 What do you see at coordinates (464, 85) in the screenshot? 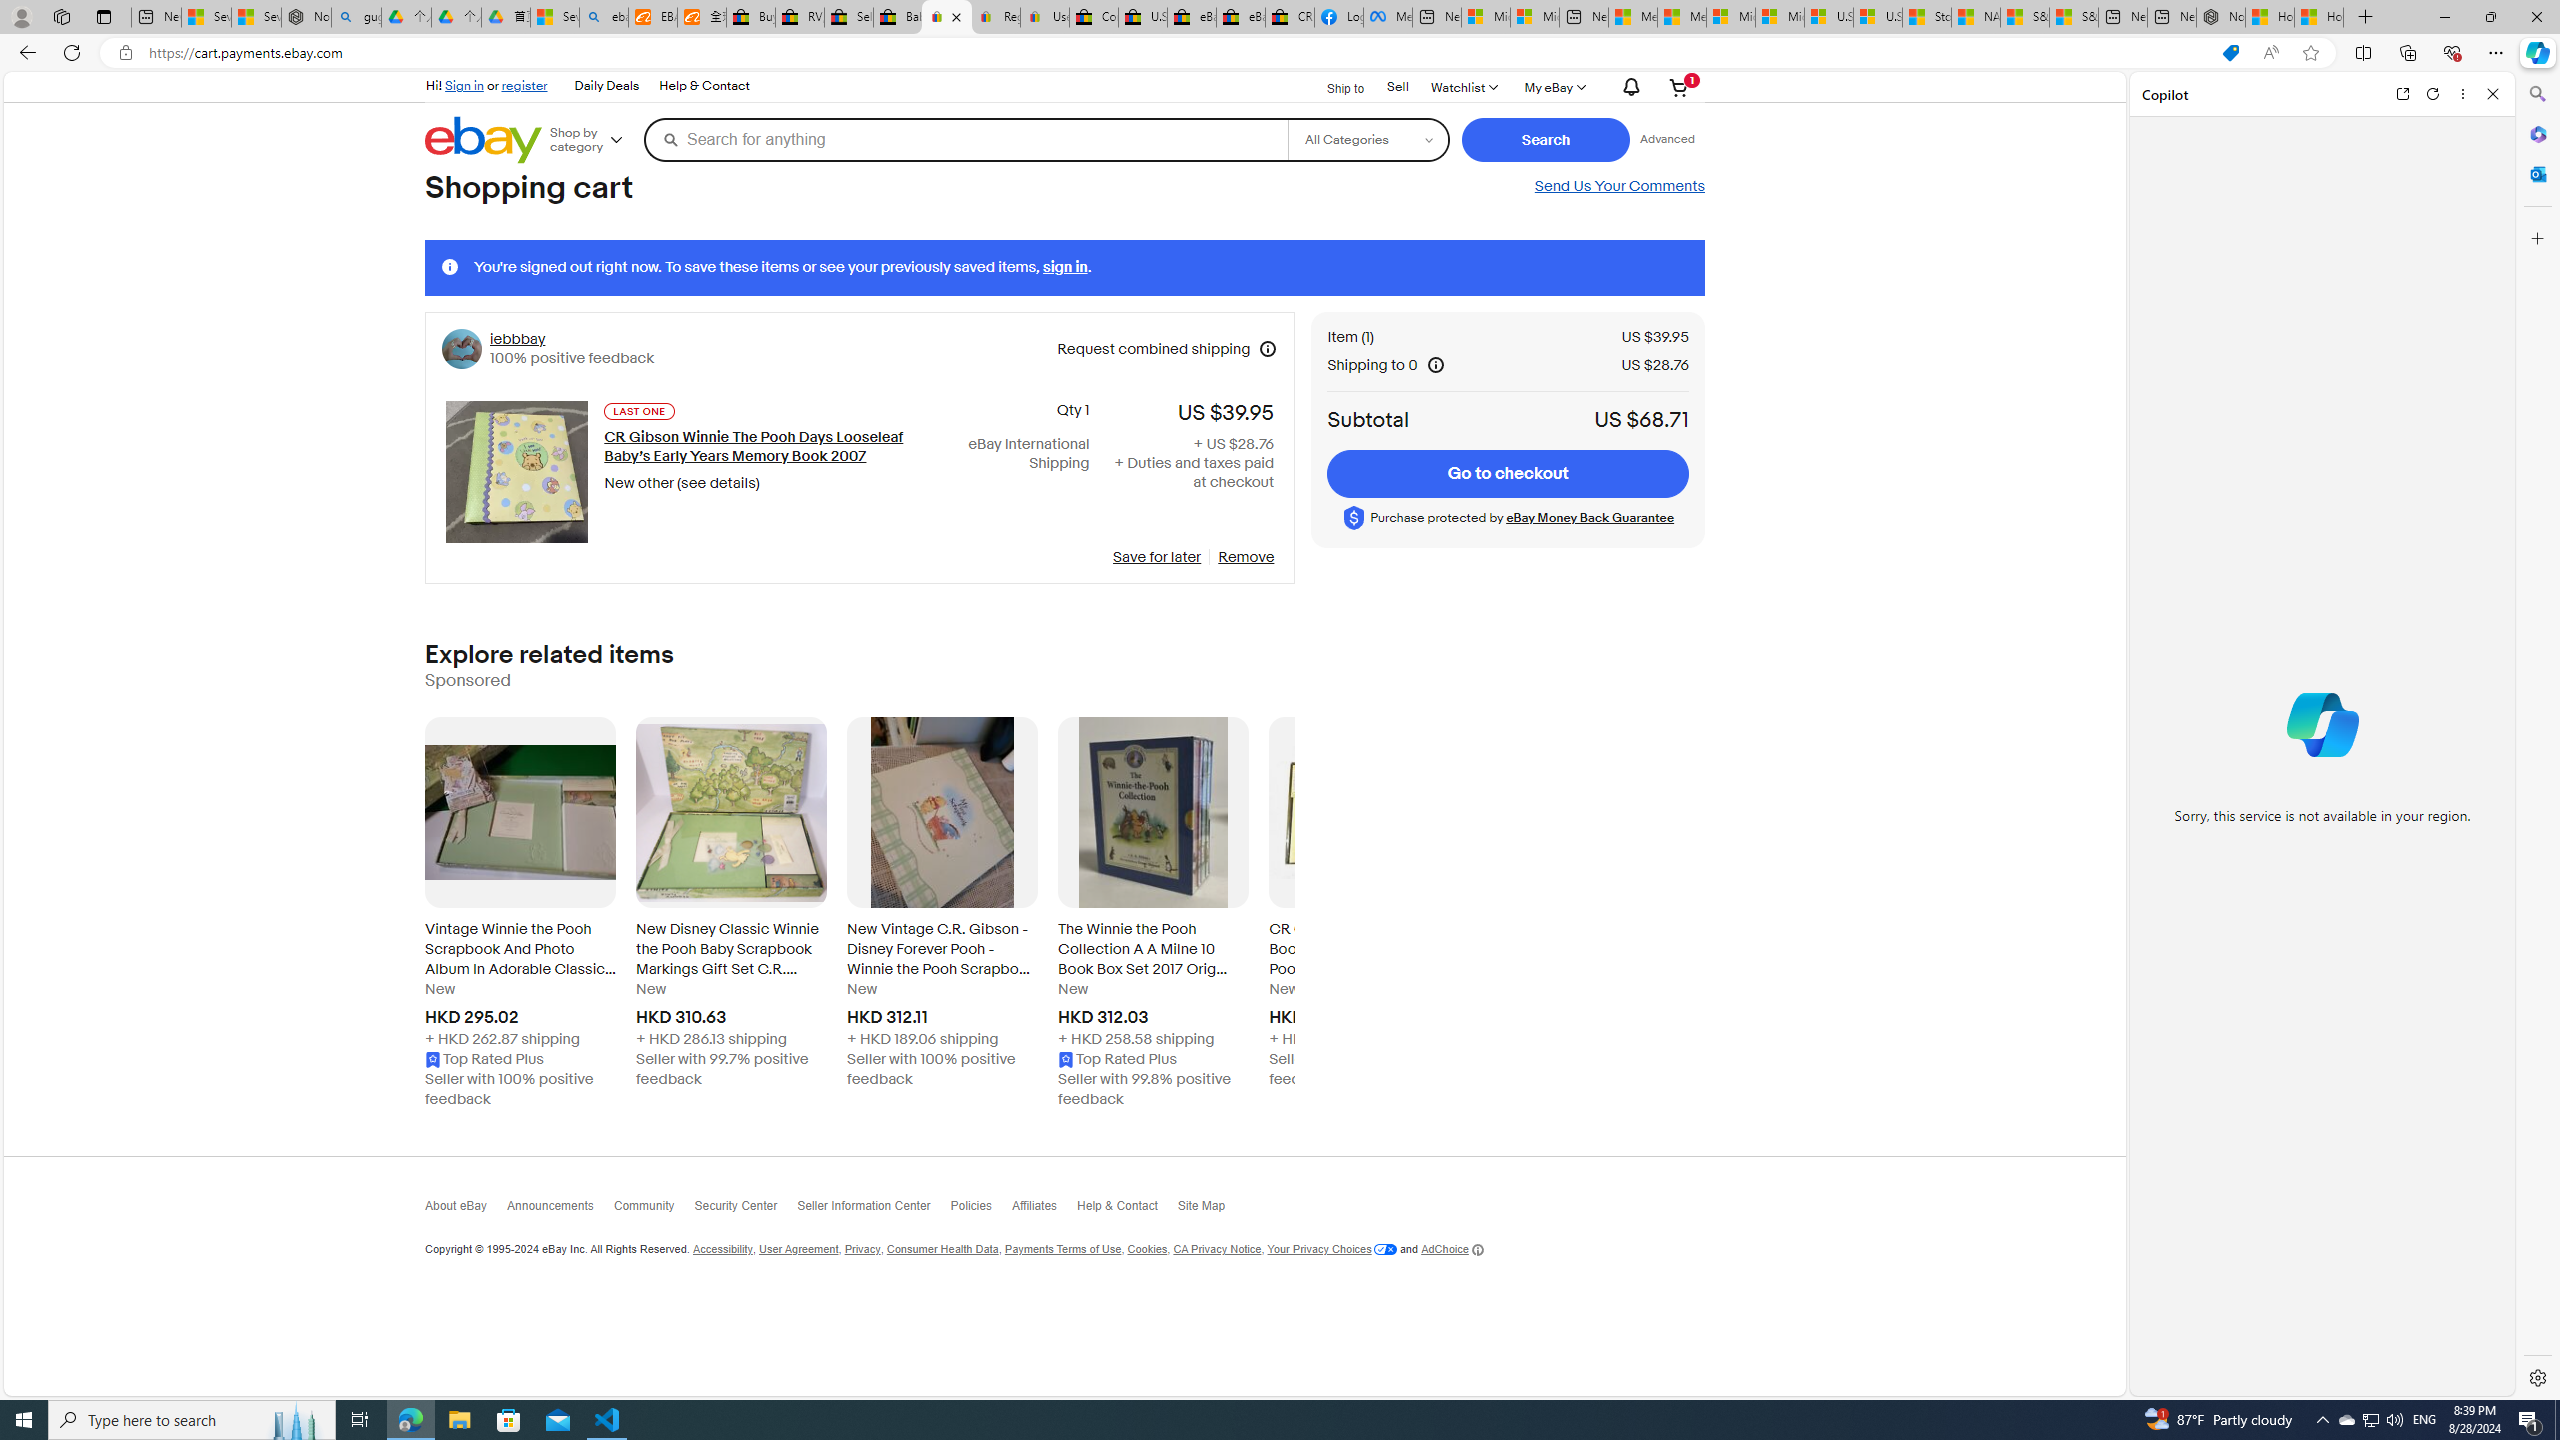
I see `Sign in` at bounding box center [464, 85].